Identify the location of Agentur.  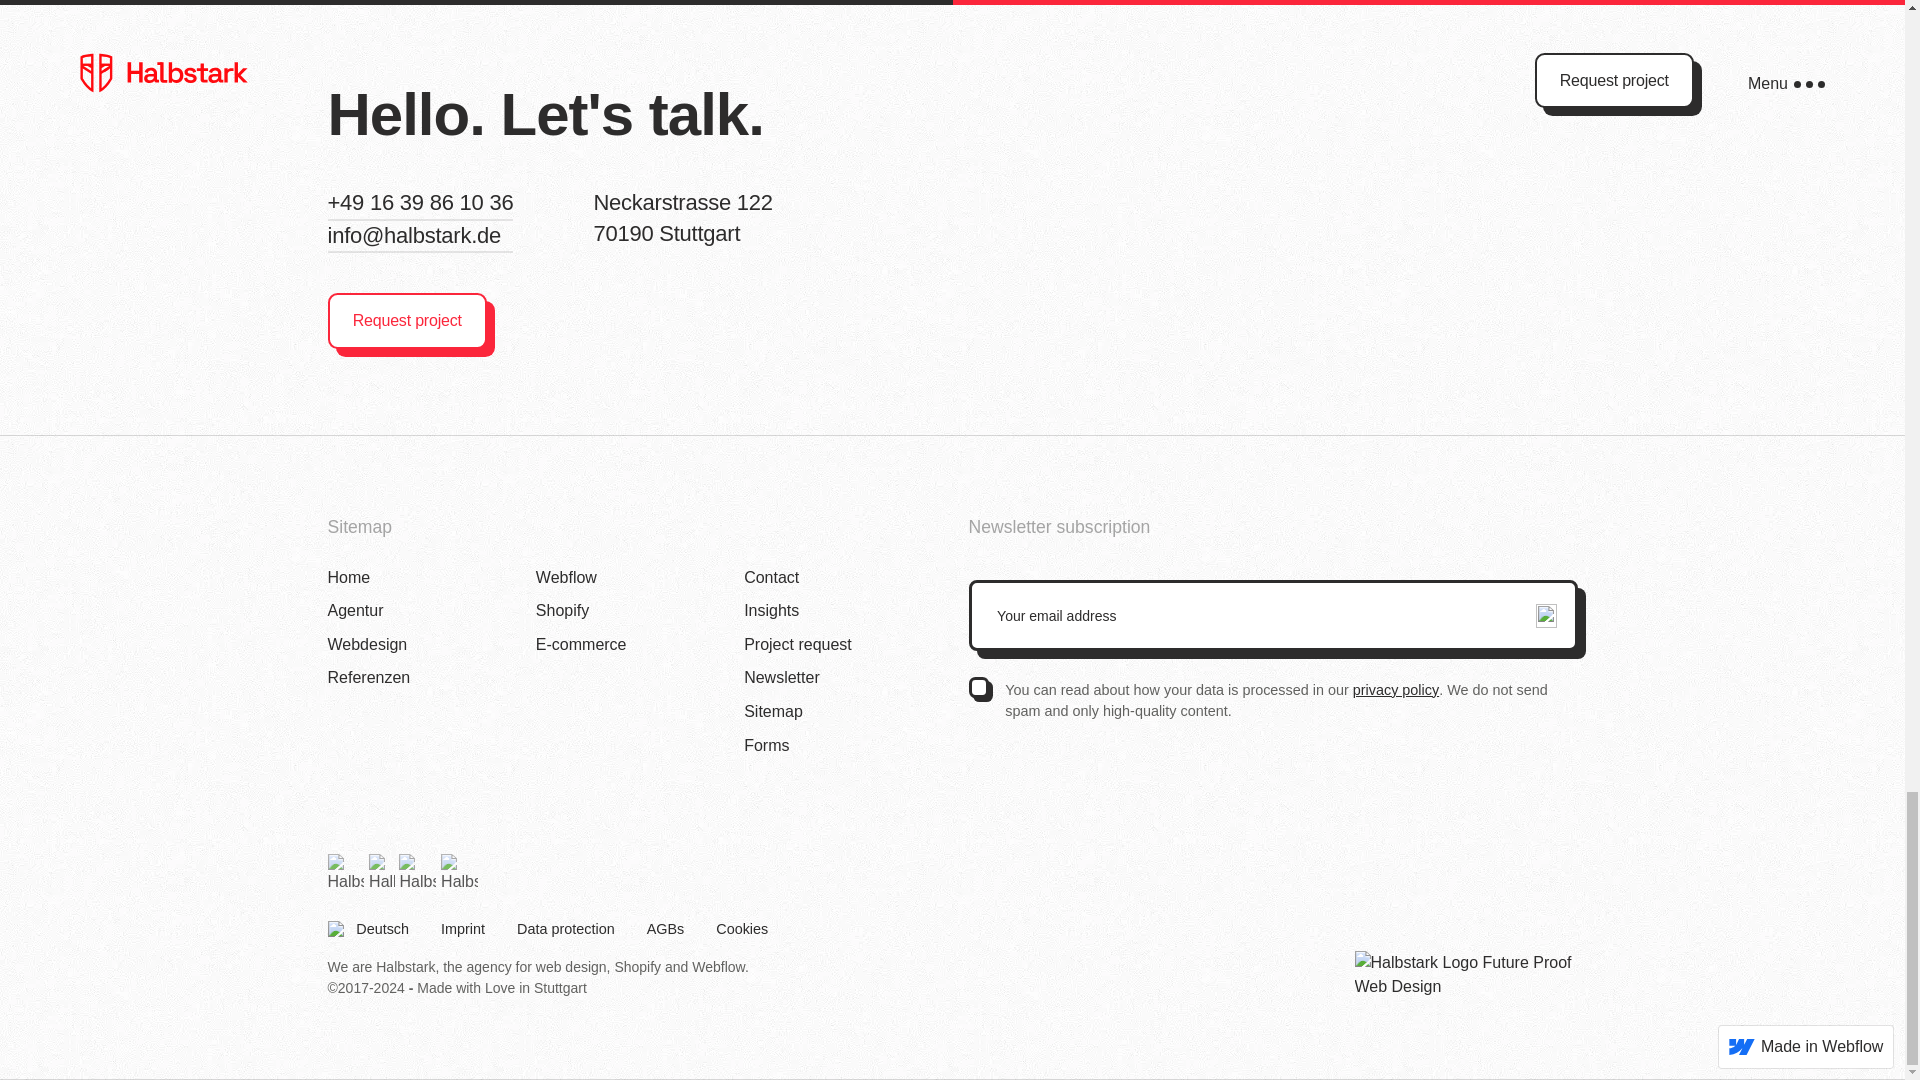
(349, 577).